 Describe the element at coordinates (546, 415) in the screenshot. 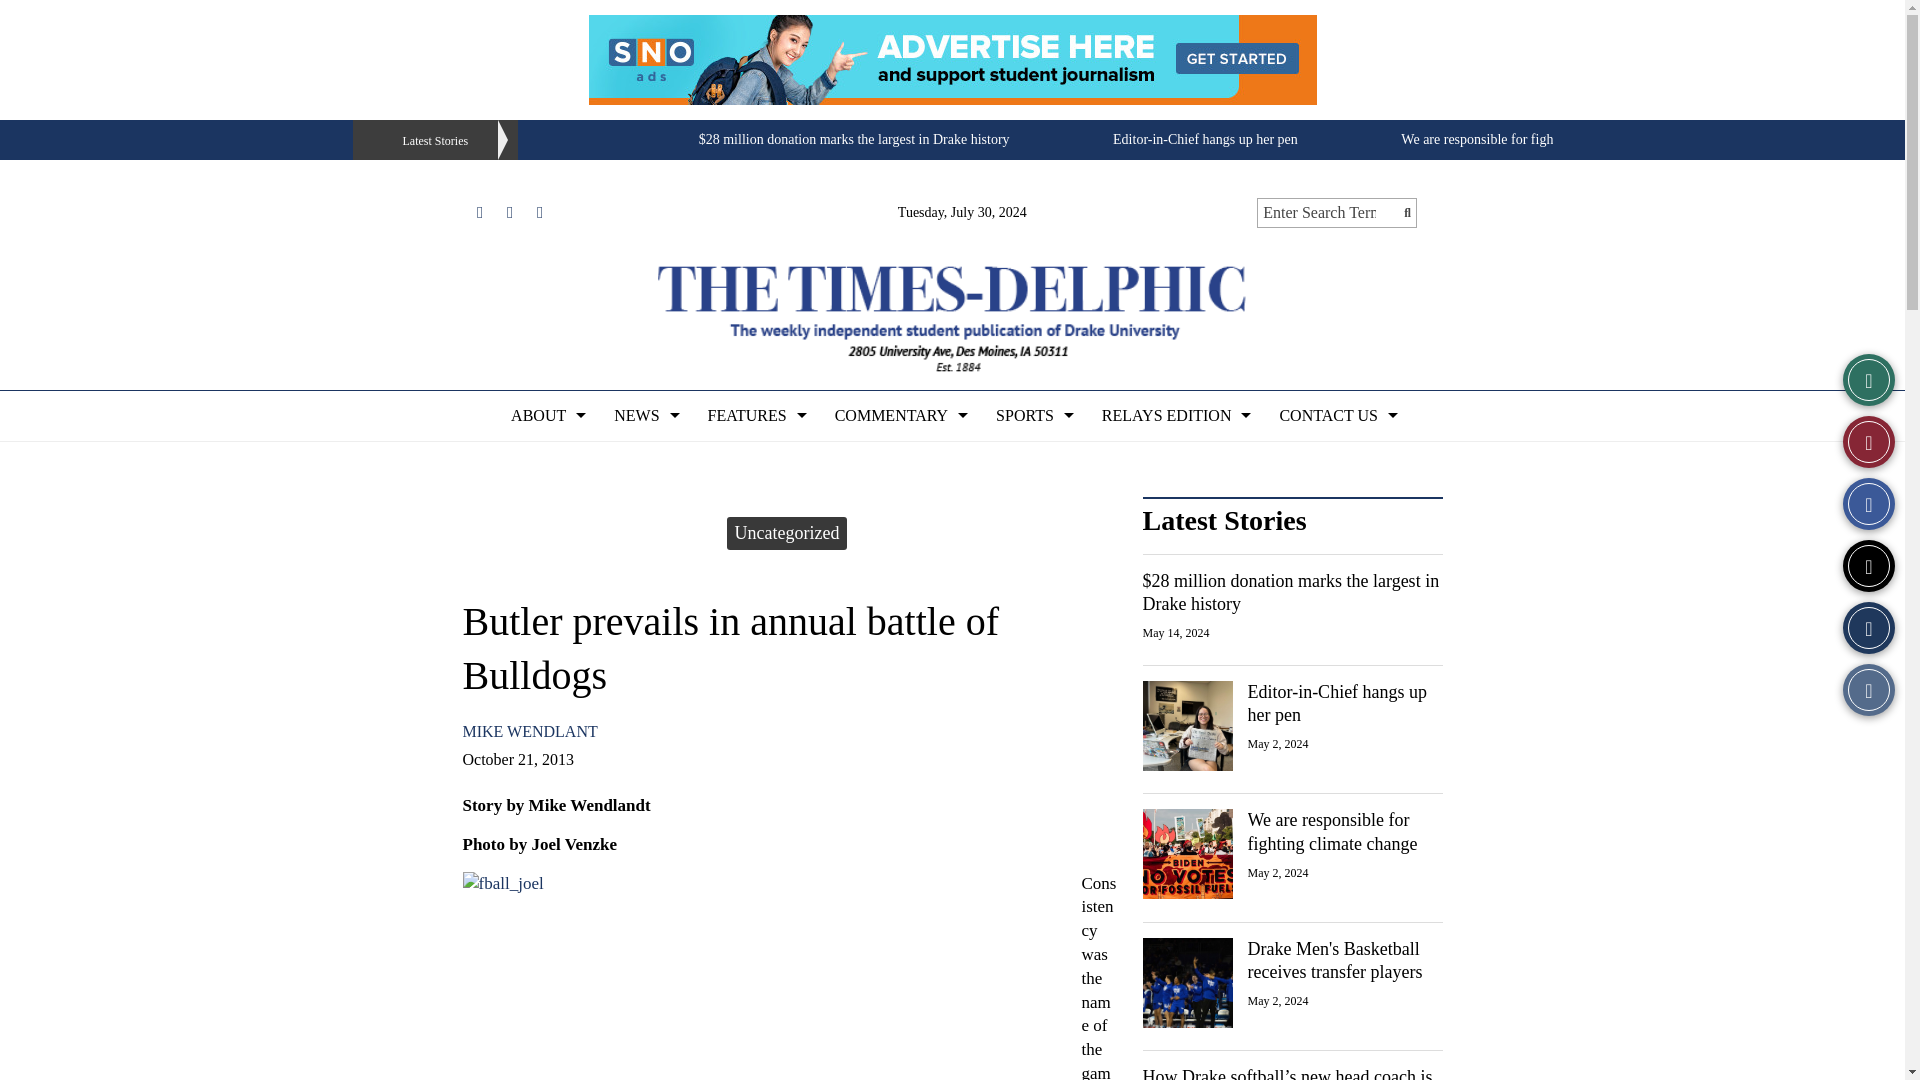

I see `ABOUT` at that location.